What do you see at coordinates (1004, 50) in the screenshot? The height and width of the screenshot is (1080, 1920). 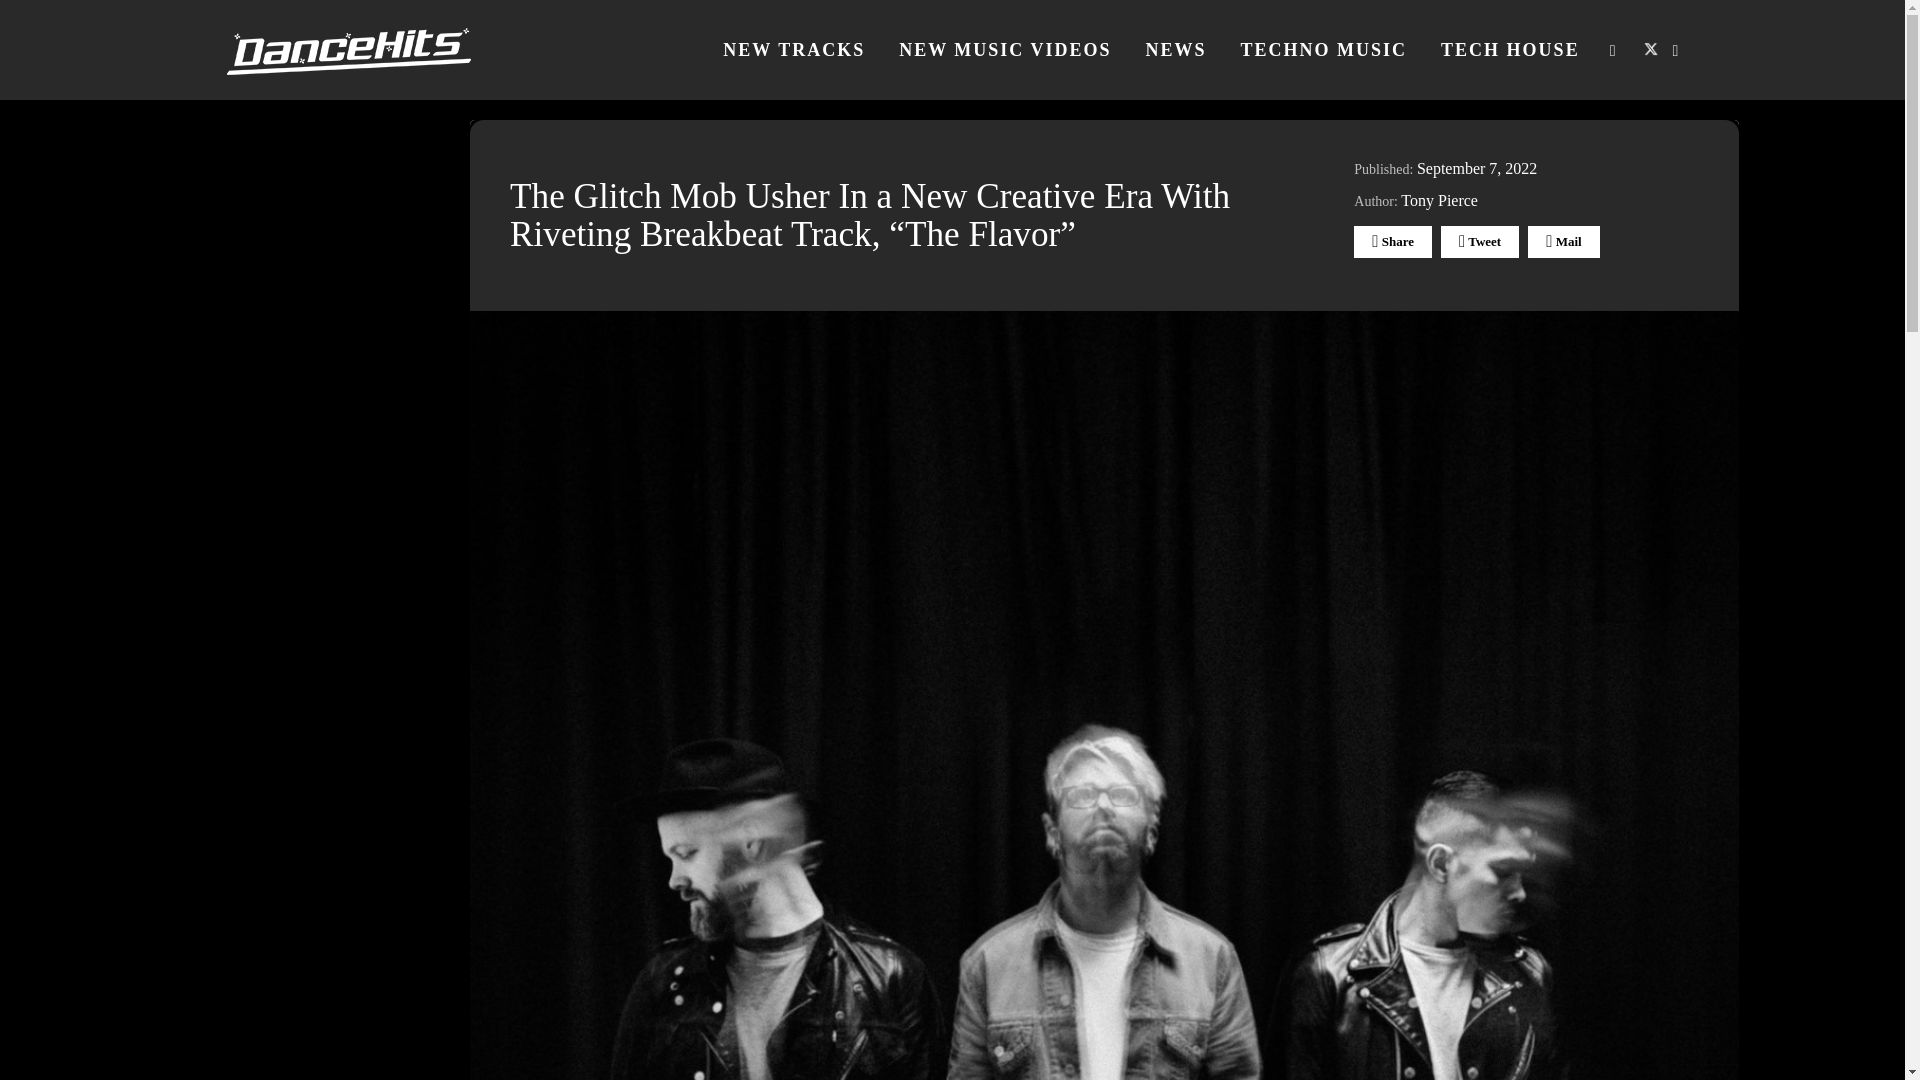 I see `NEW MUSIC VIDEOS` at bounding box center [1004, 50].